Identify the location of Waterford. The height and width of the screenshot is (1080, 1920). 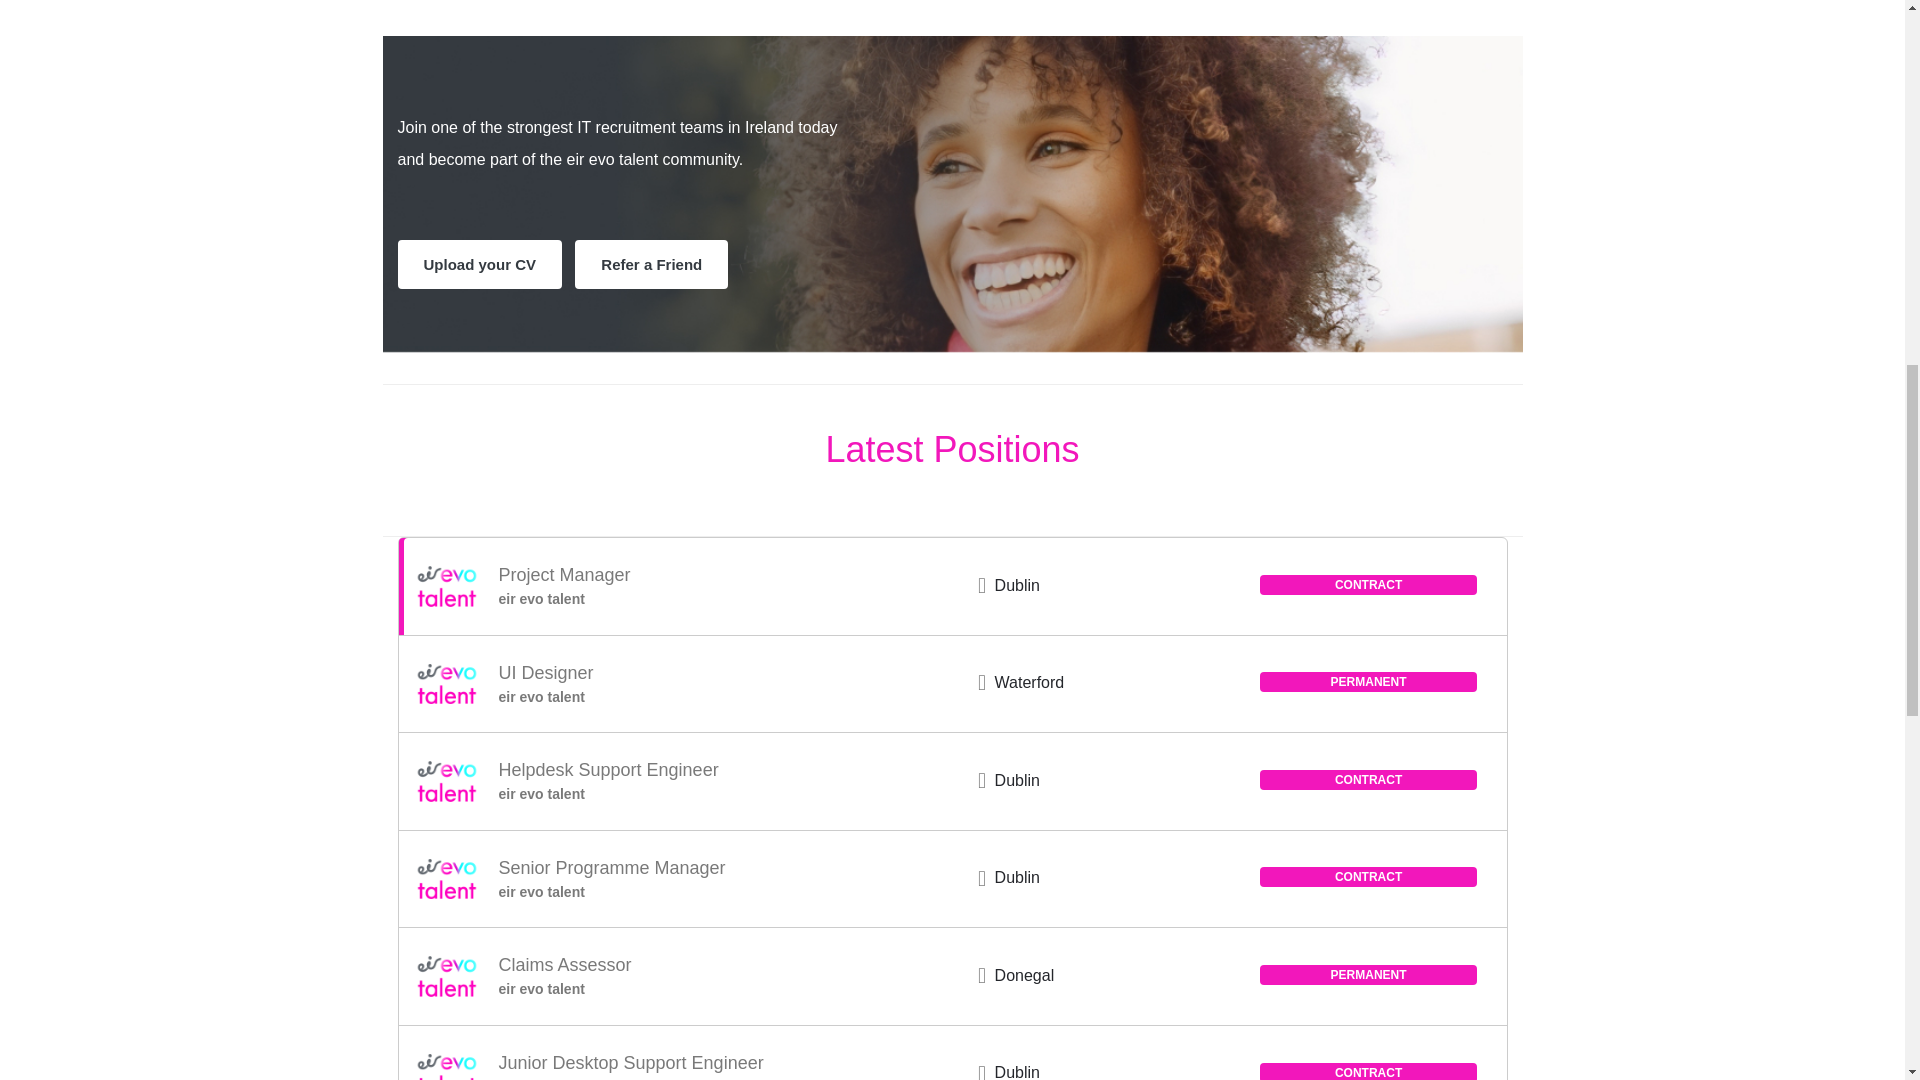
(1030, 682).